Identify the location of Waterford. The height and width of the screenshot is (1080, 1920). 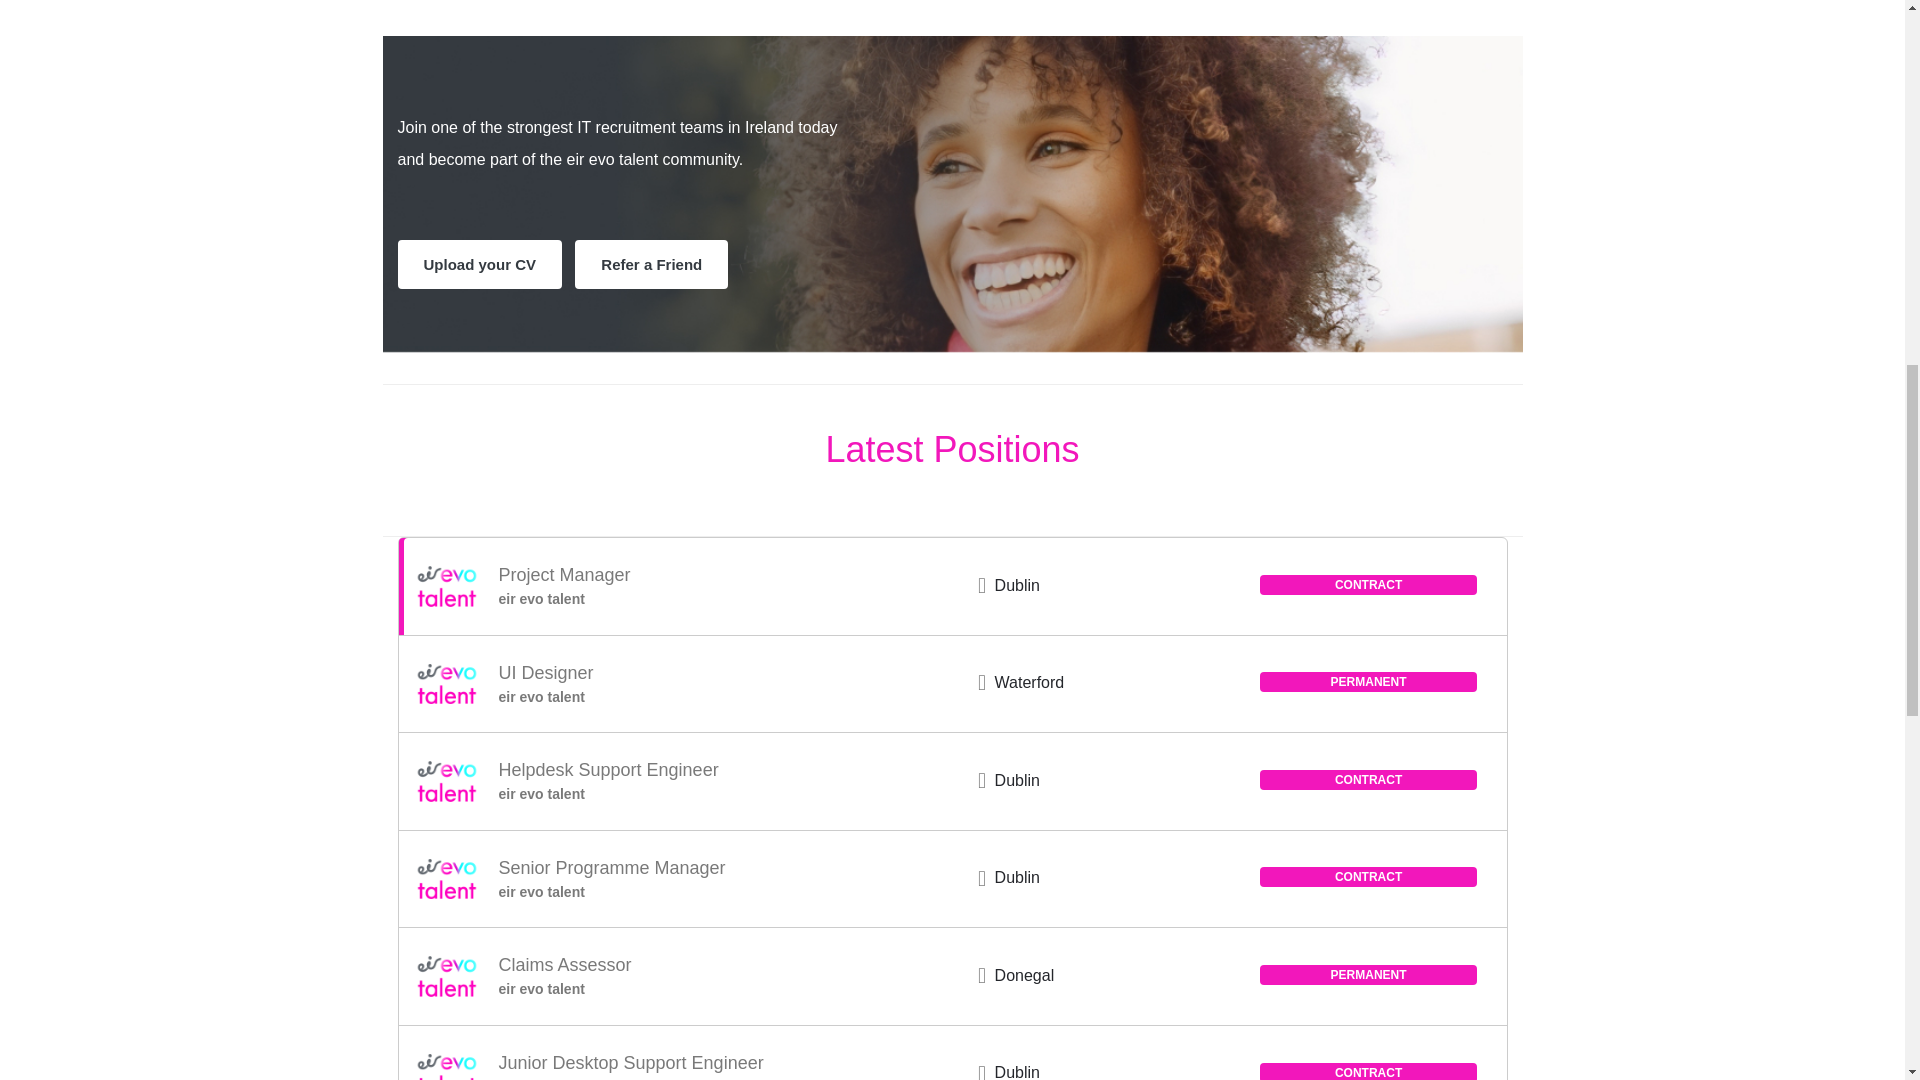
(1030, 682).